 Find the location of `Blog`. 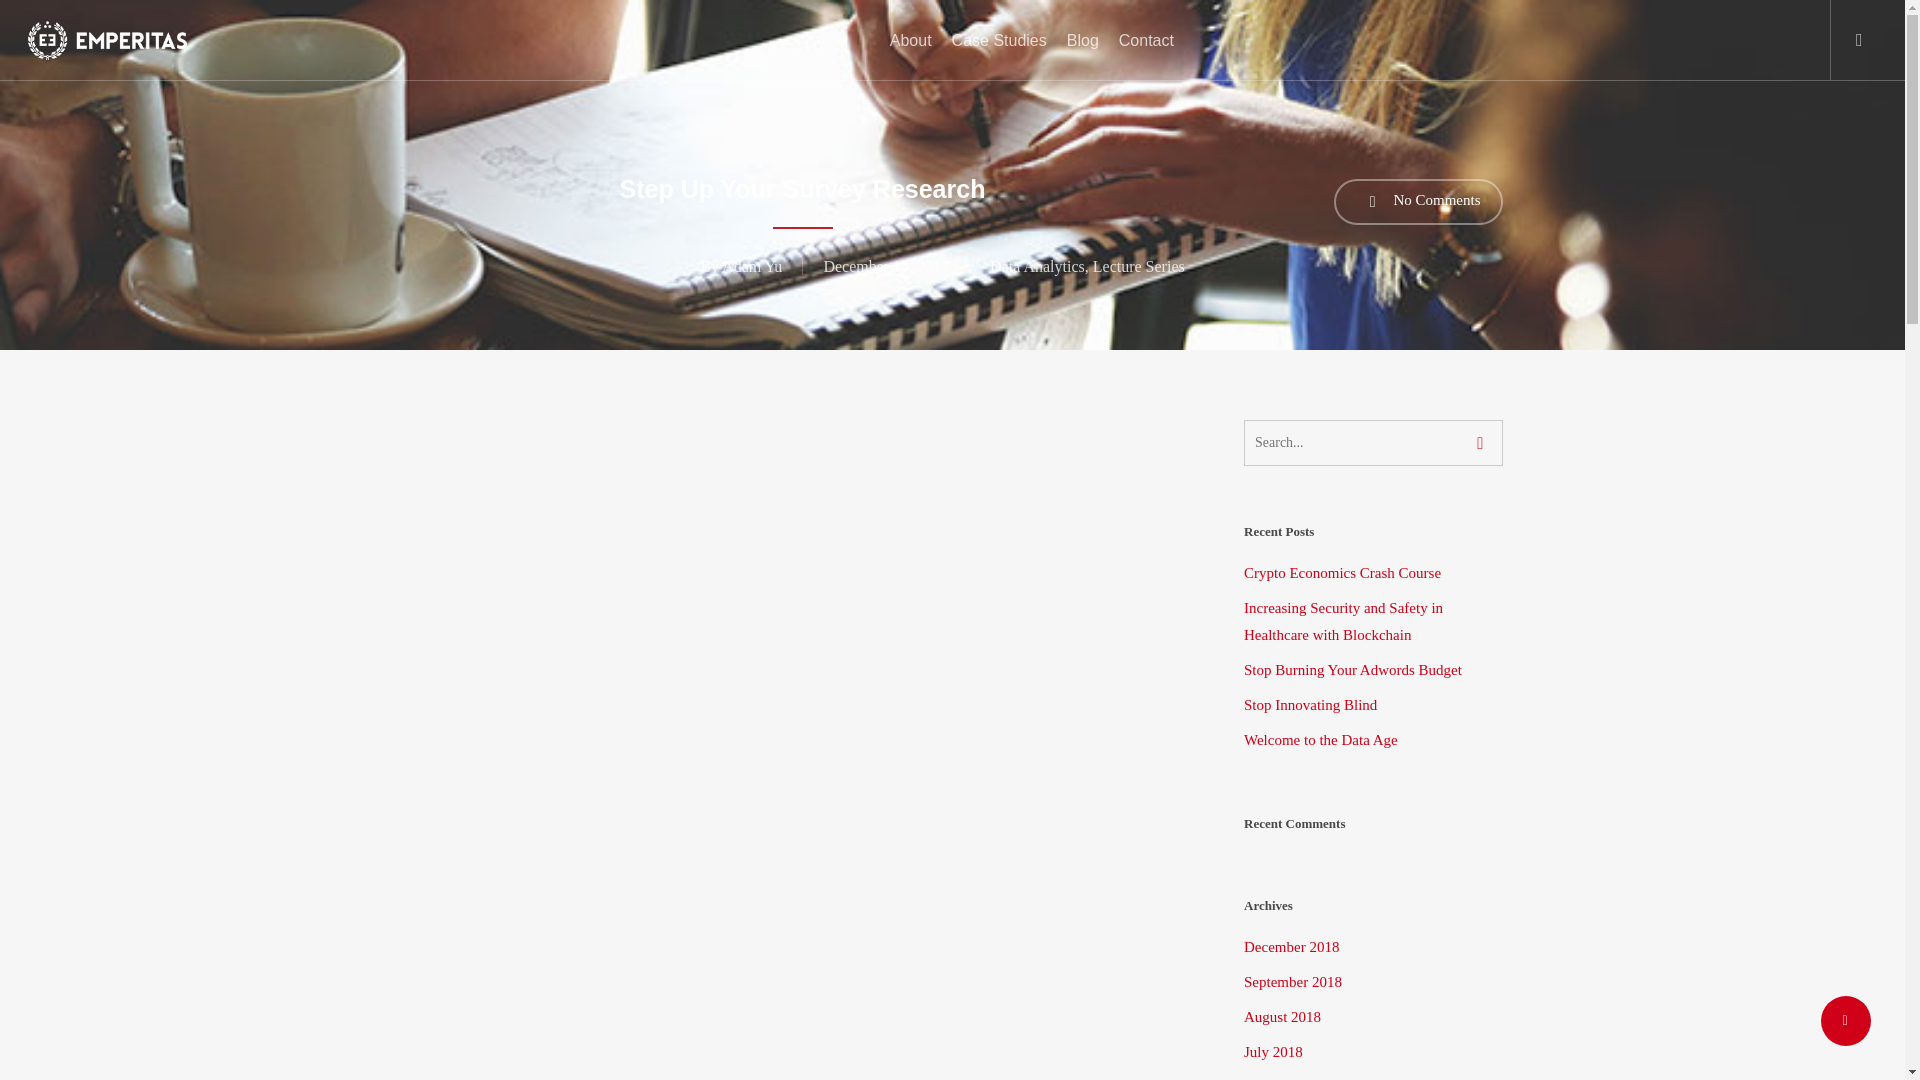

Blog is located at coordinates (1083, 40).